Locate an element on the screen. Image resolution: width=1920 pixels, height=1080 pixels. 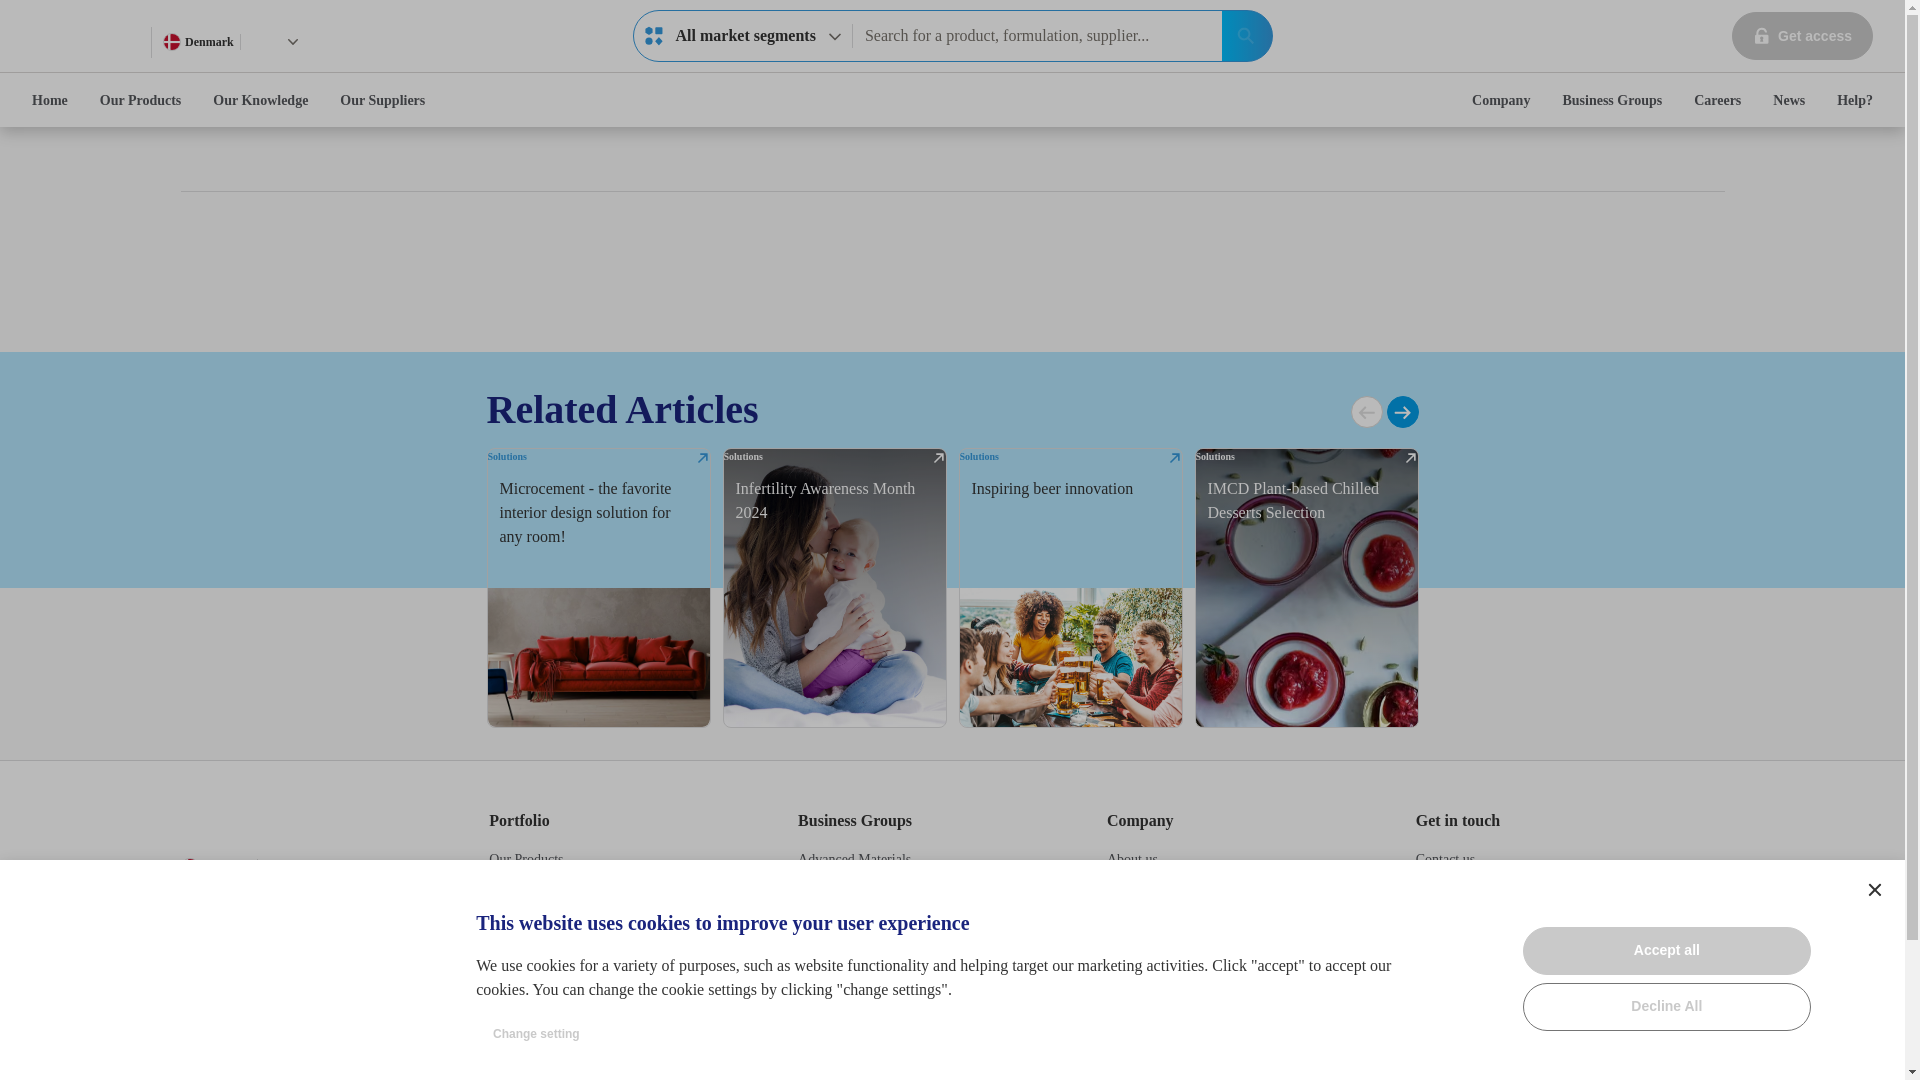
previous is located at coordinates (216, 867).